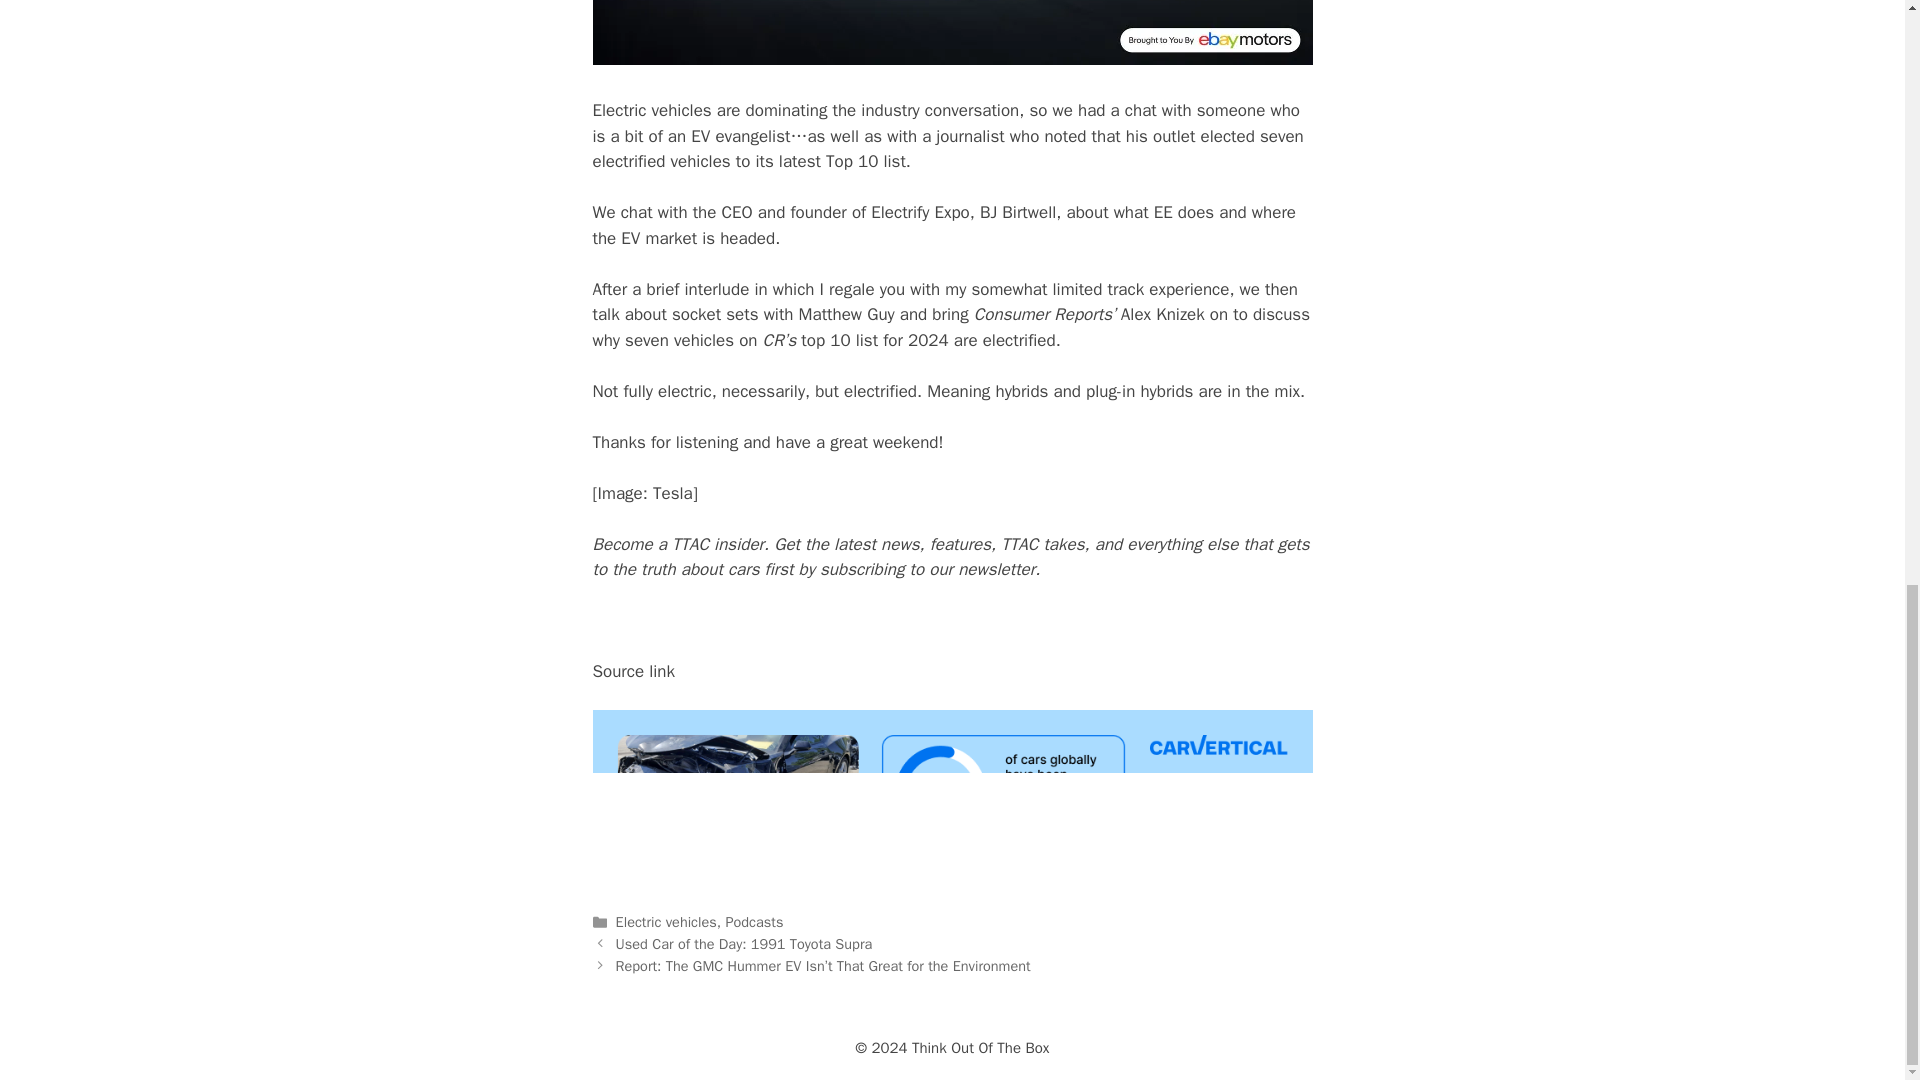 The image size is (1920, 1080). Describe the element at coordinates (666, 921) in the screenshot. I see `Electric vehicles` at that location.